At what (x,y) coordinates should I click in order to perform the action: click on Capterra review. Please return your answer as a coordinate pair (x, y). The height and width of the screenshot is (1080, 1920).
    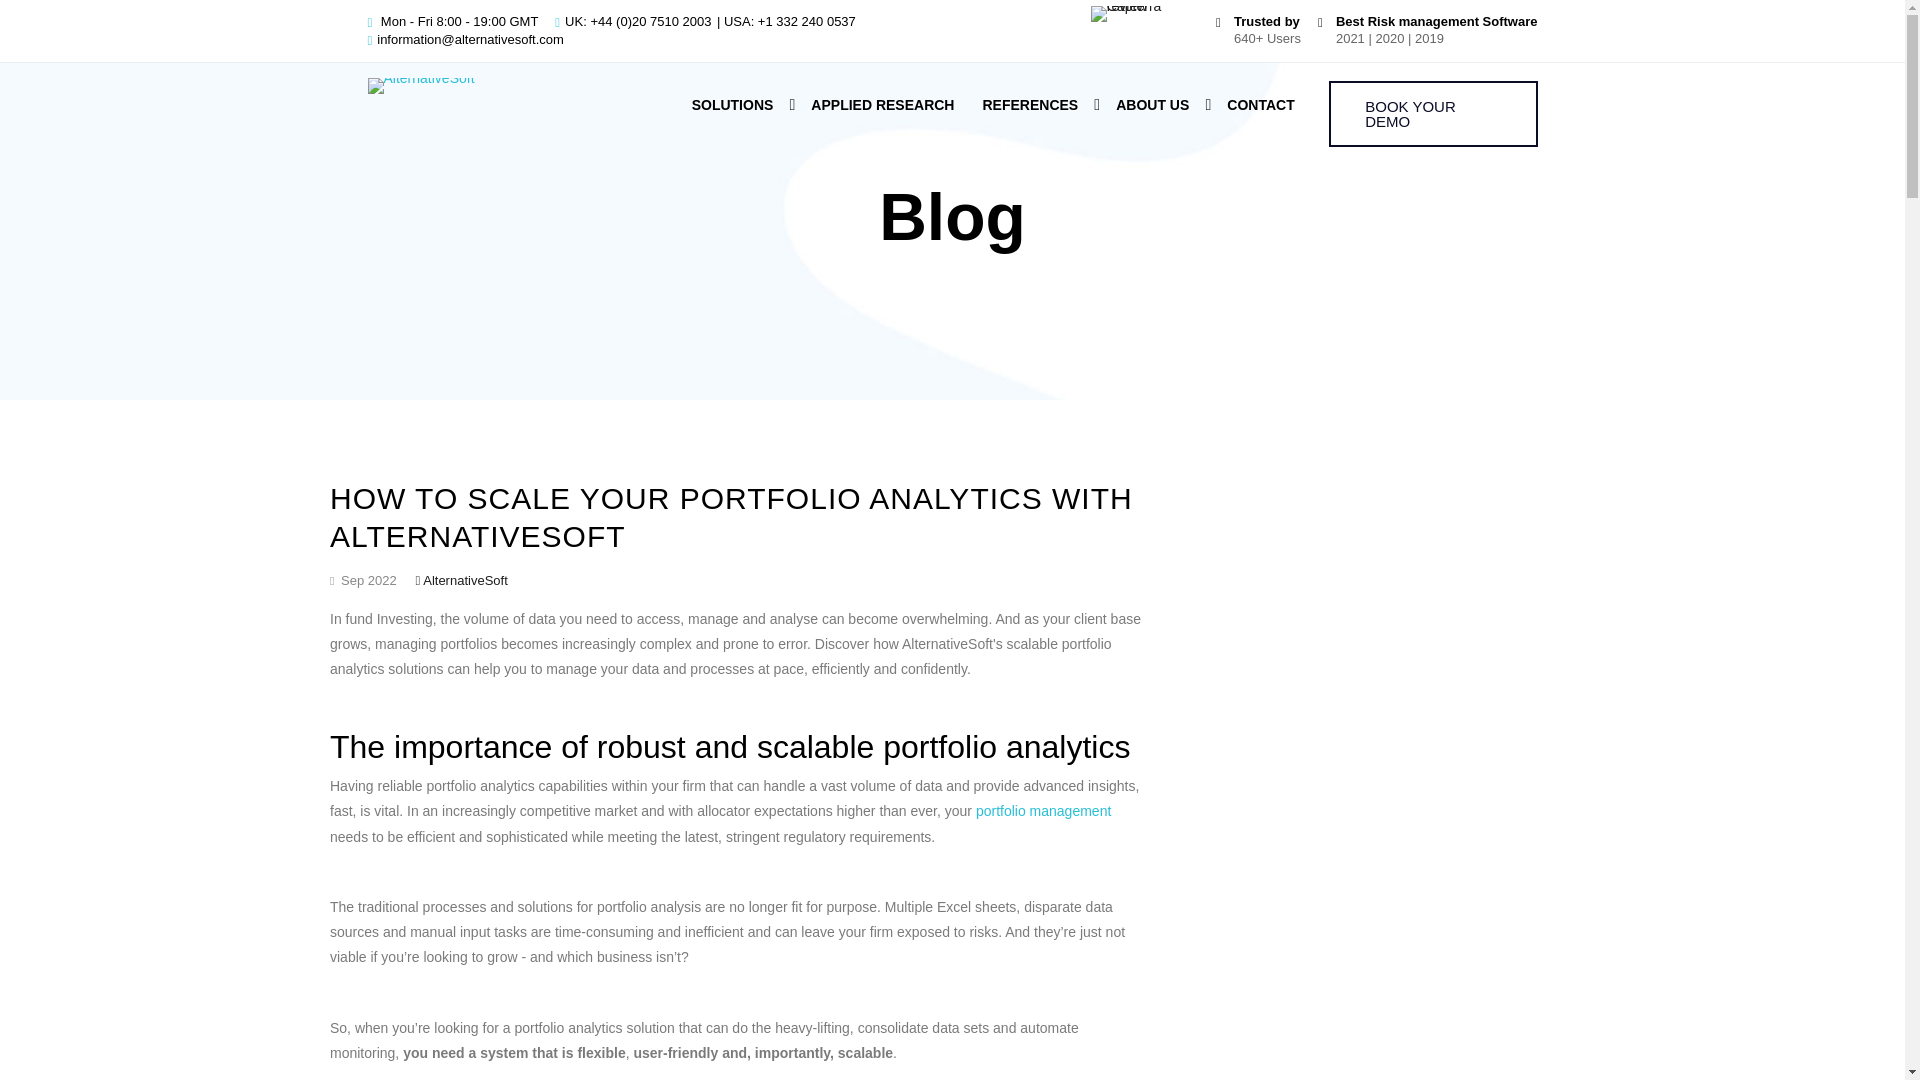
    Looking at the image, I should click on (1144, 14).